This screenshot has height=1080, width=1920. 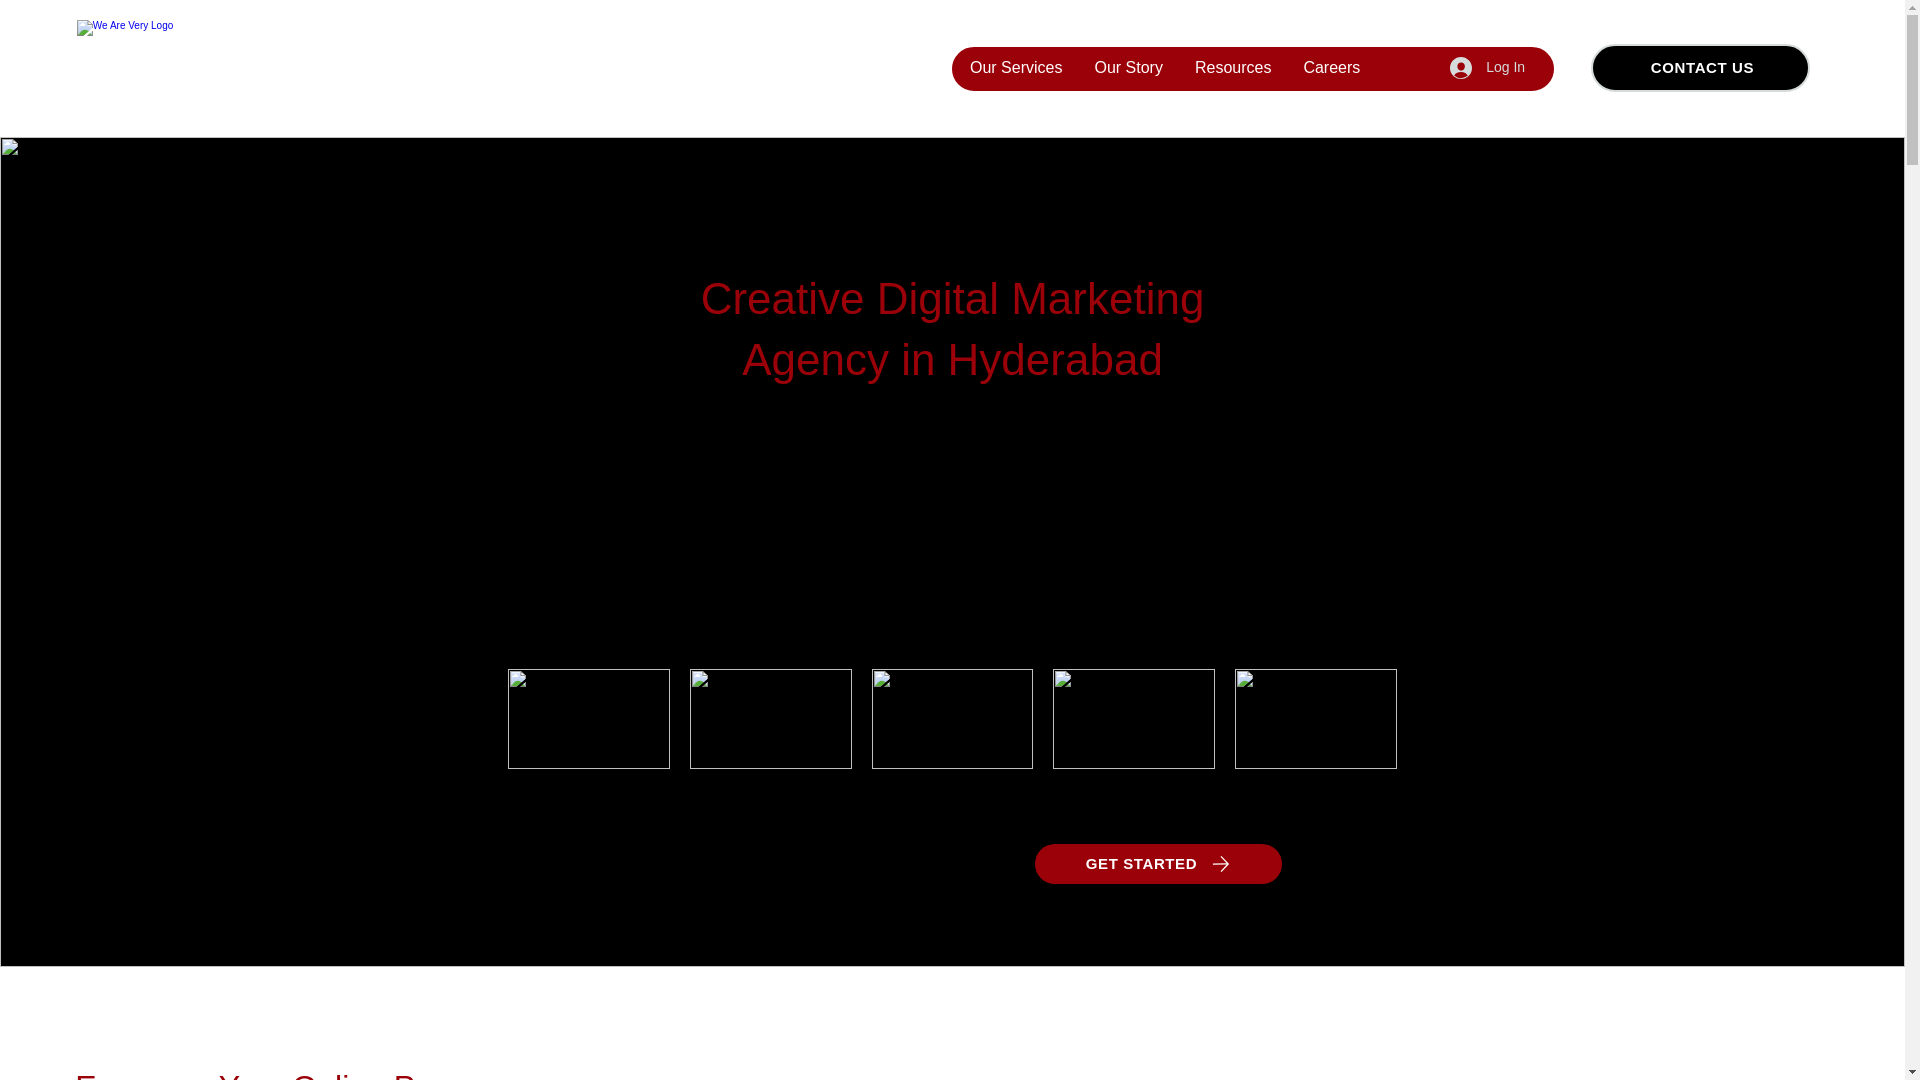 What do you see at coordinates (1016, 68) in the screenshot?
I see `Our Services` at bounding box center [1016, 68].